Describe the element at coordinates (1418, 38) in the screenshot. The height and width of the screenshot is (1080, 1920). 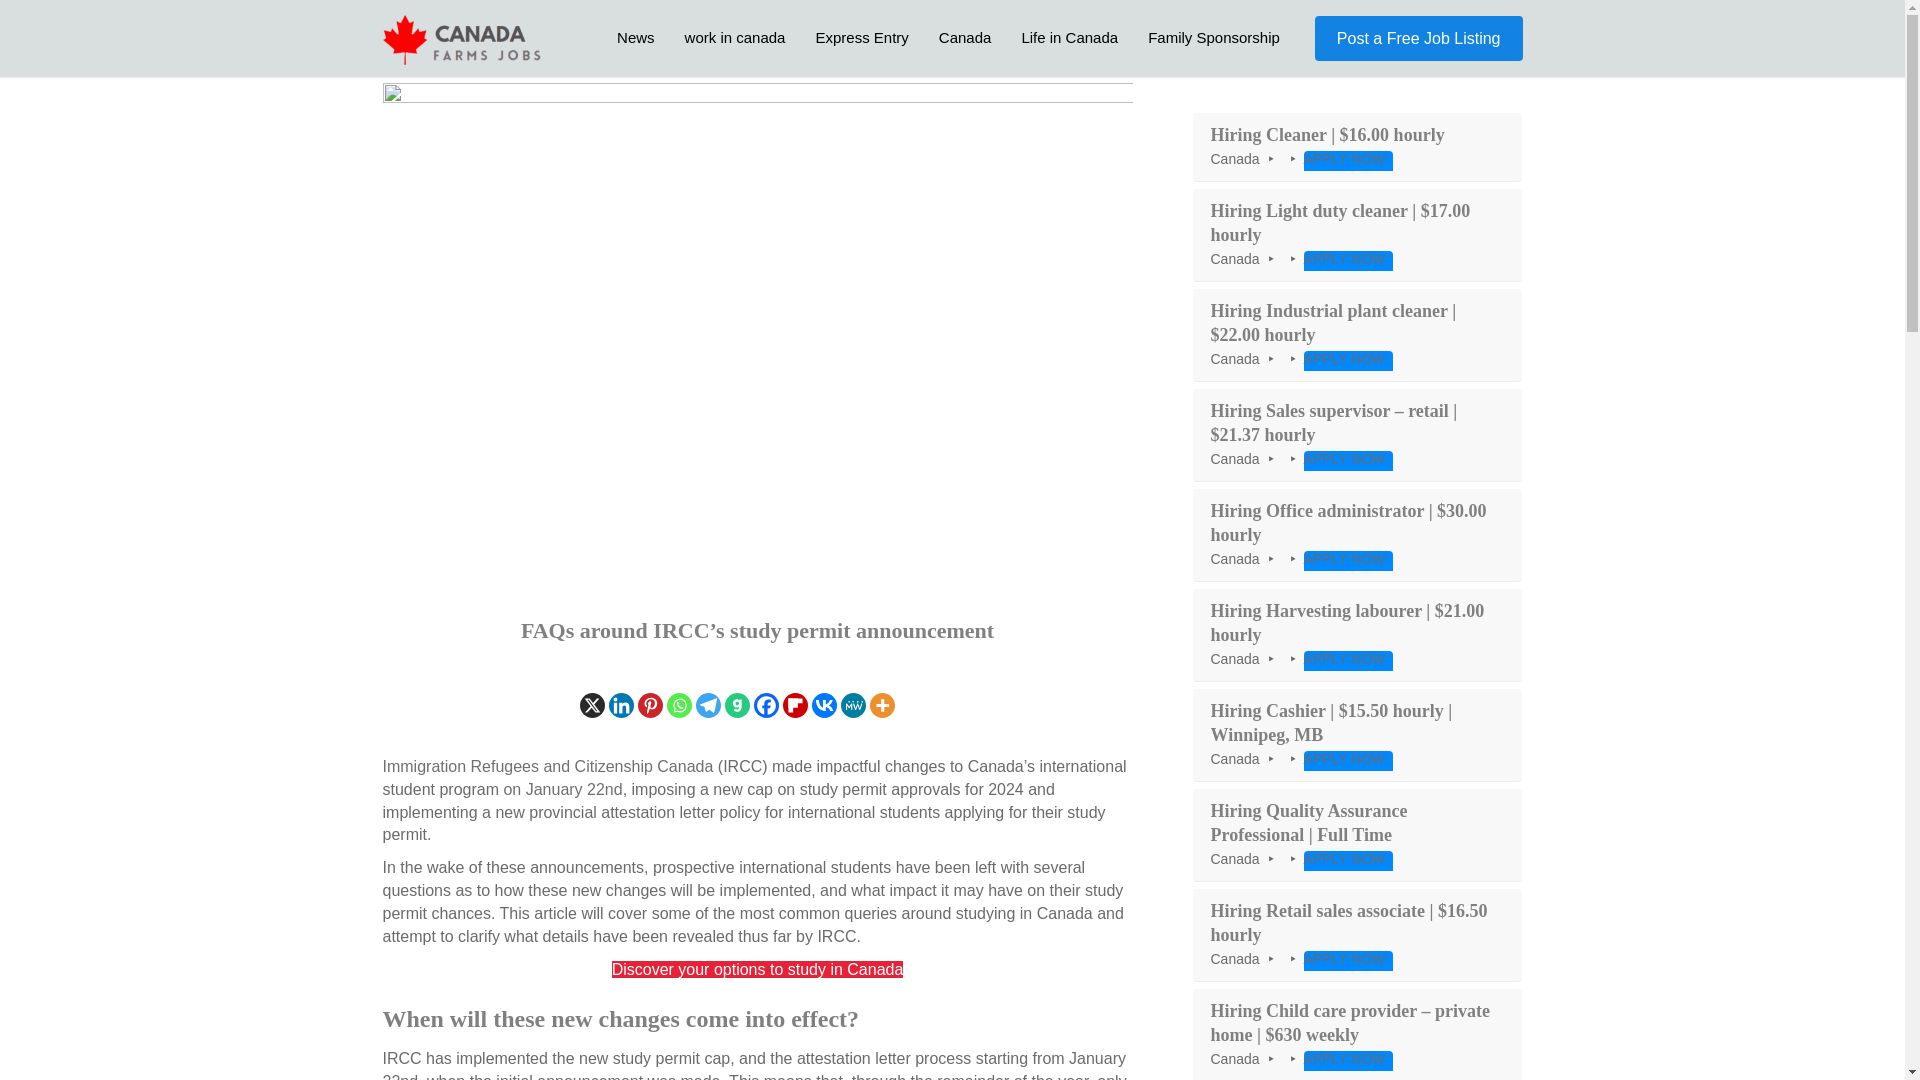
I see `Post a Free Job Listing` at that location.